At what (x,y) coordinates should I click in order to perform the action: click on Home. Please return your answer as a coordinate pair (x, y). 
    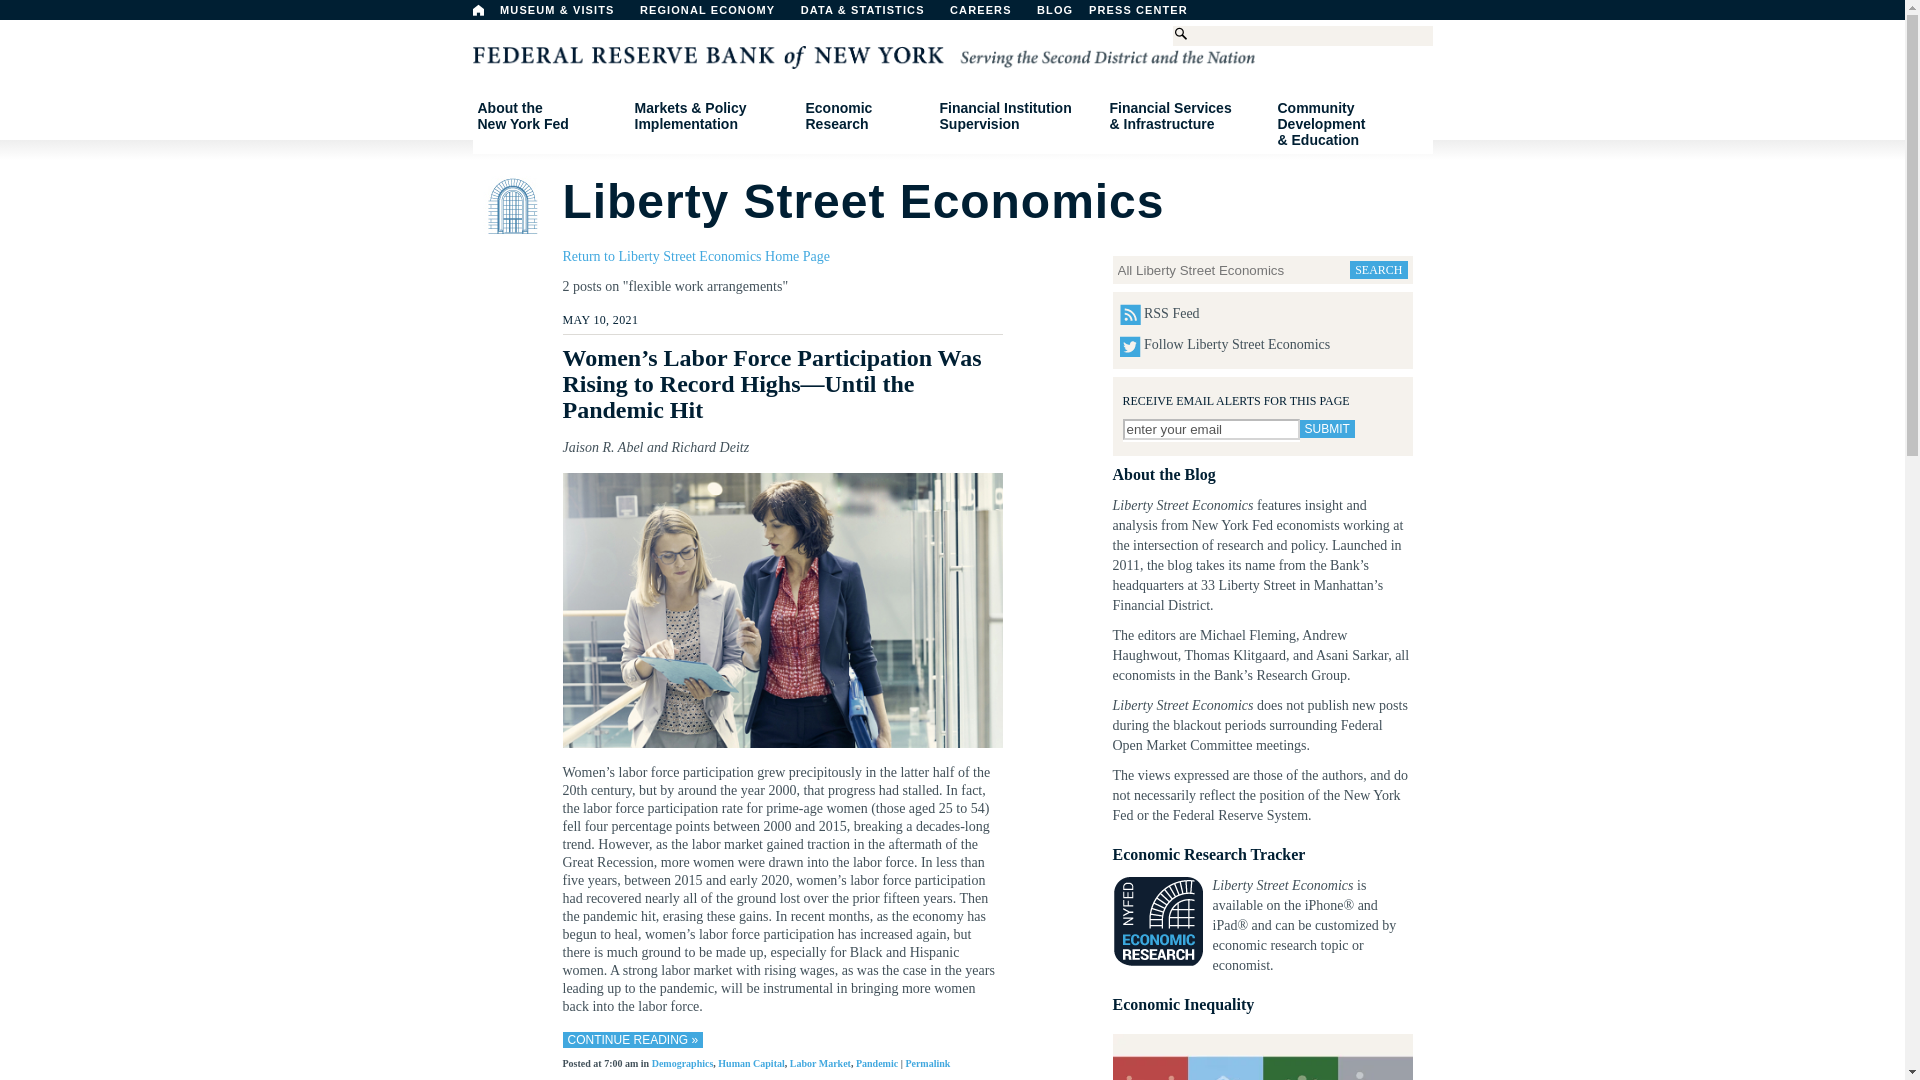
    Looking at the image, I should click on (1148, 15).